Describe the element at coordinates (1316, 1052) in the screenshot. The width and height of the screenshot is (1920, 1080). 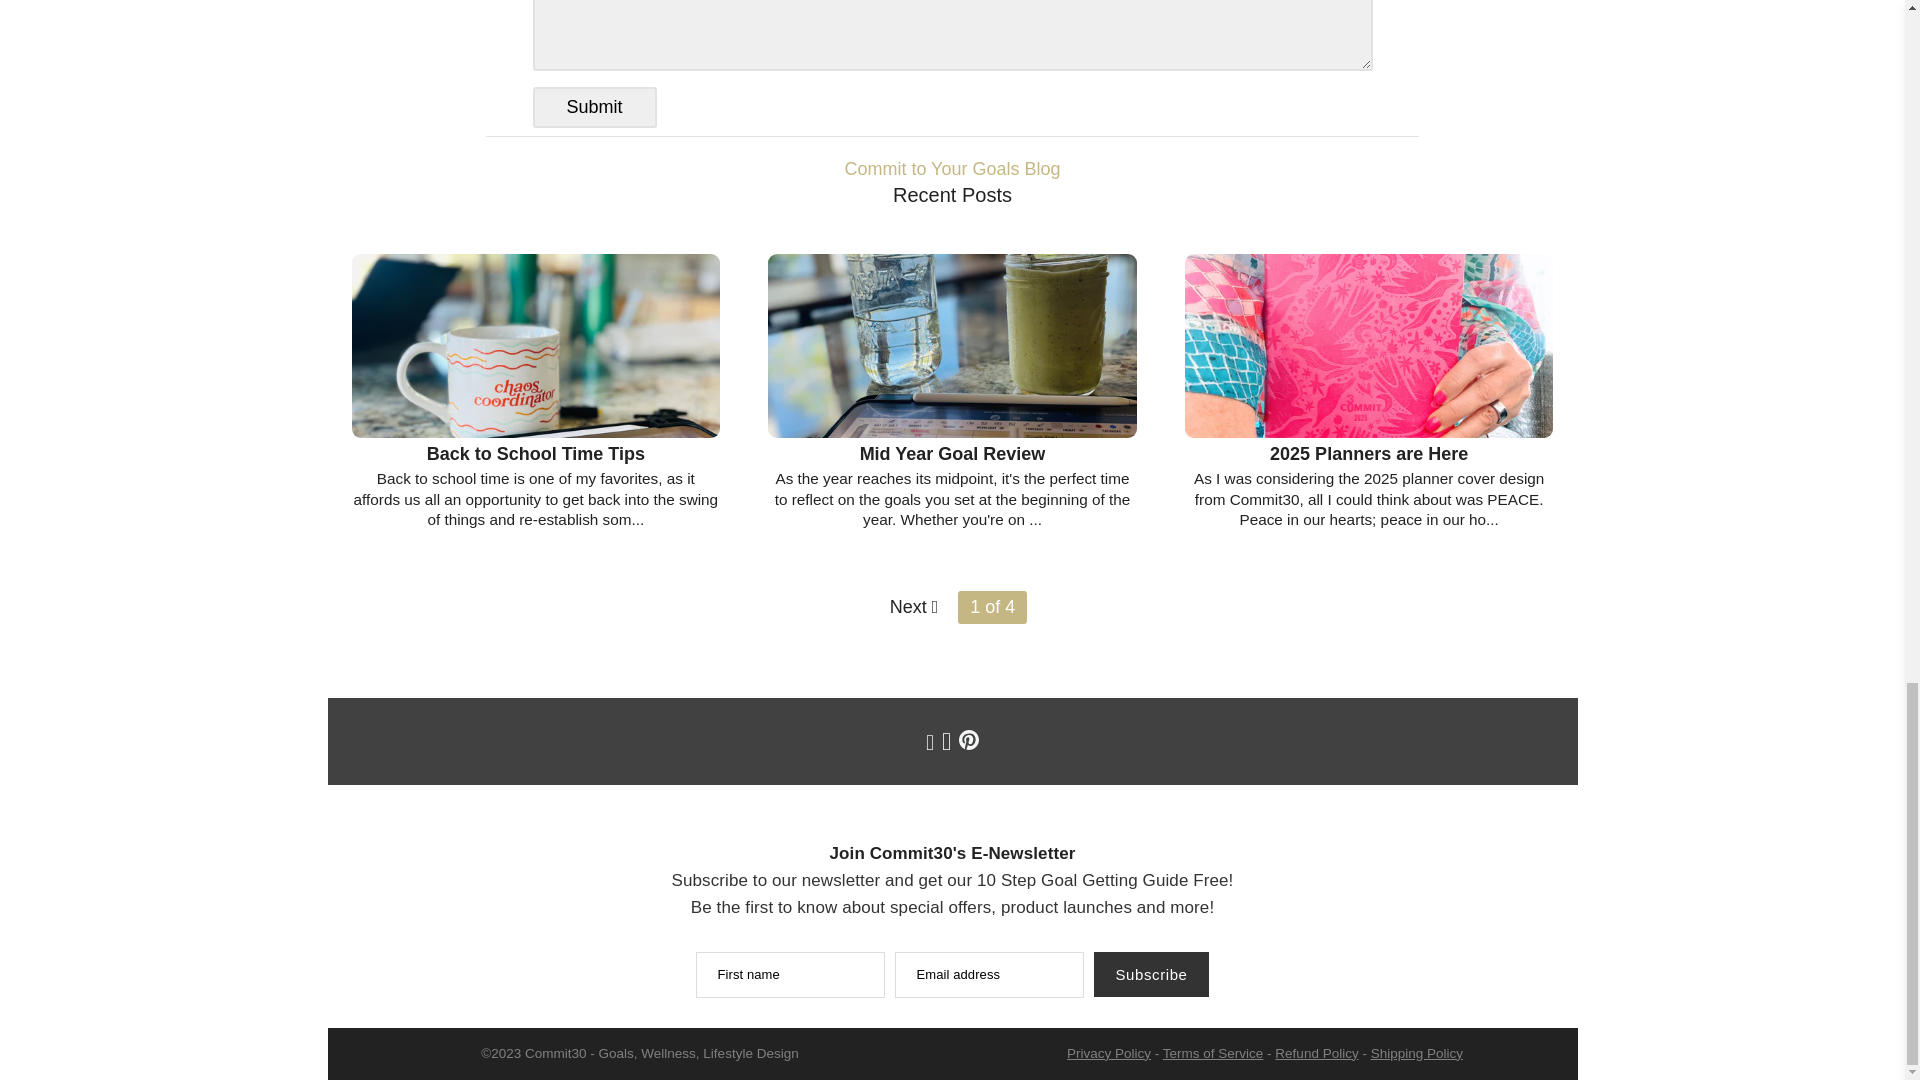
I see `Refund Policy` at that location.